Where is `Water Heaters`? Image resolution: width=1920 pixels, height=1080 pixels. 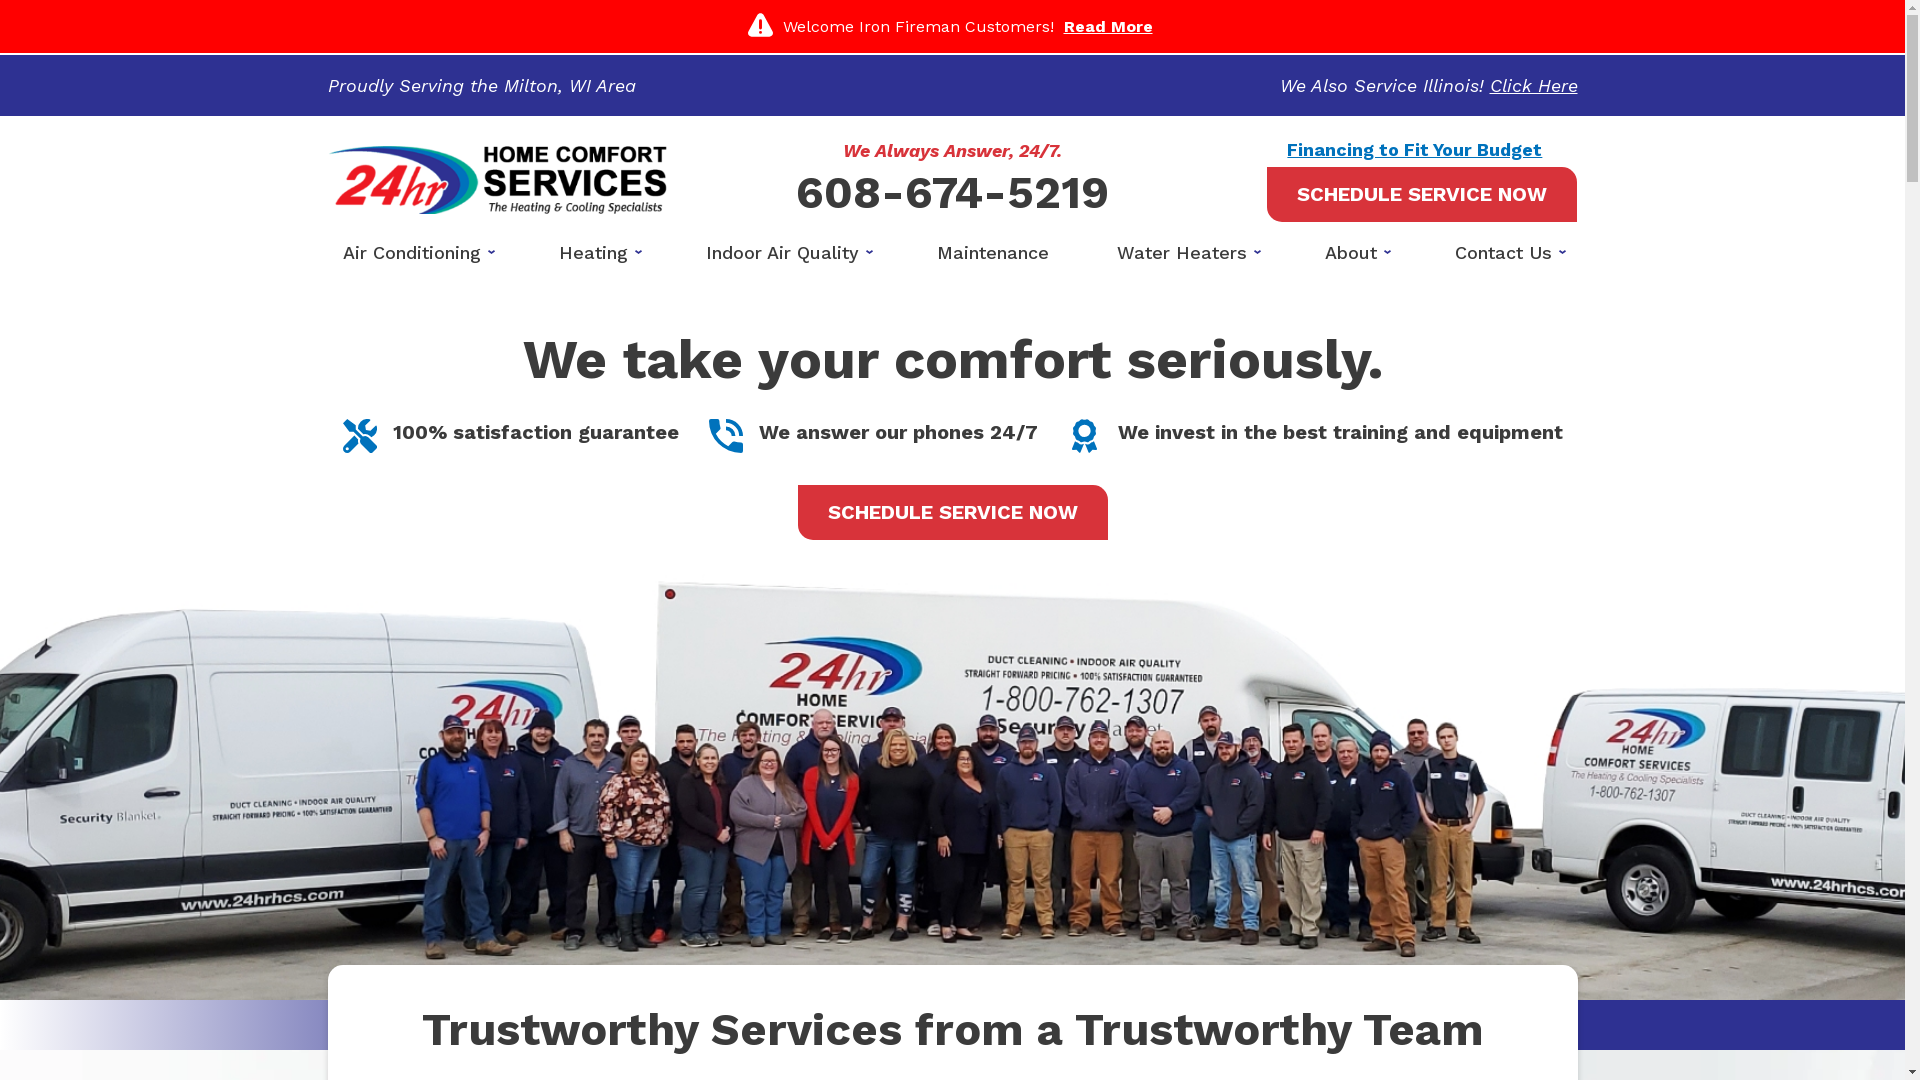 Water Heaters is located at coordinates (1187, 253).